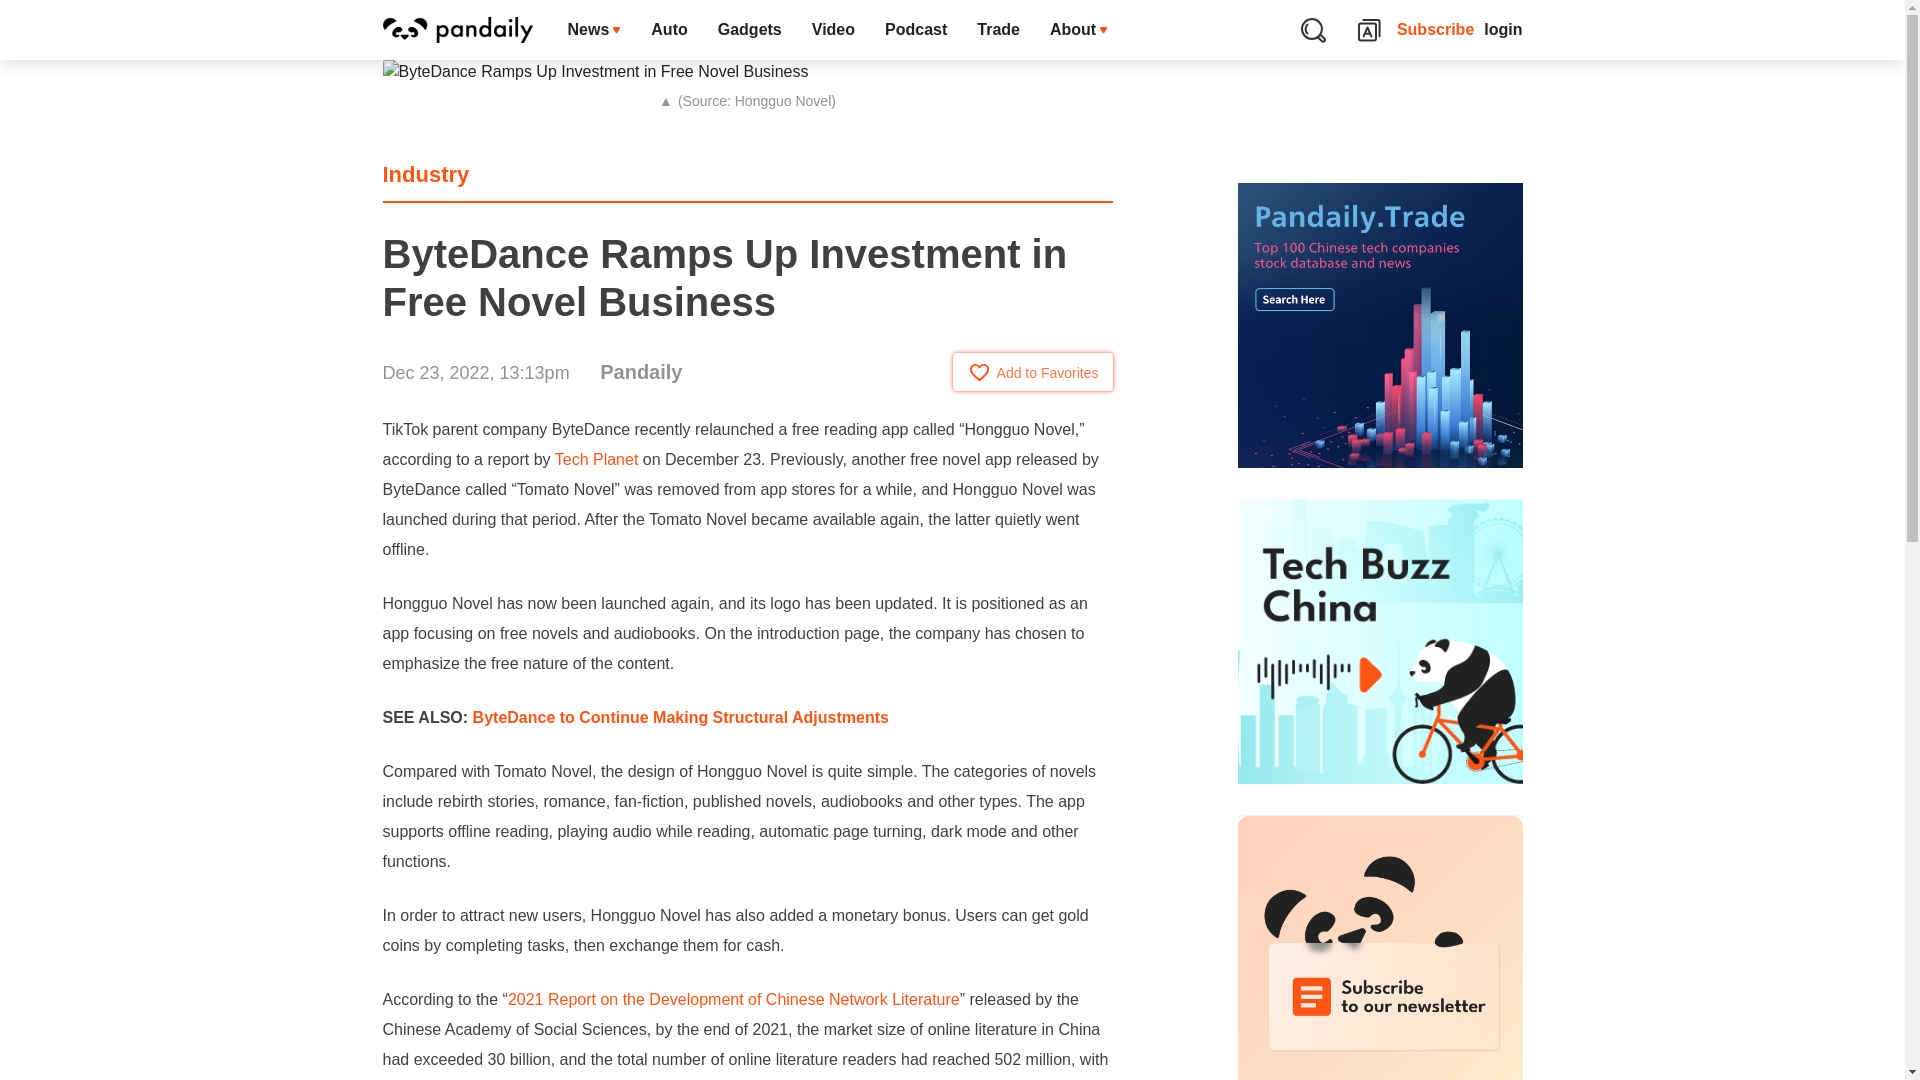  Describe the element at coordinates (749, 30) in the screenshot. I see `Gadgets` at that location.